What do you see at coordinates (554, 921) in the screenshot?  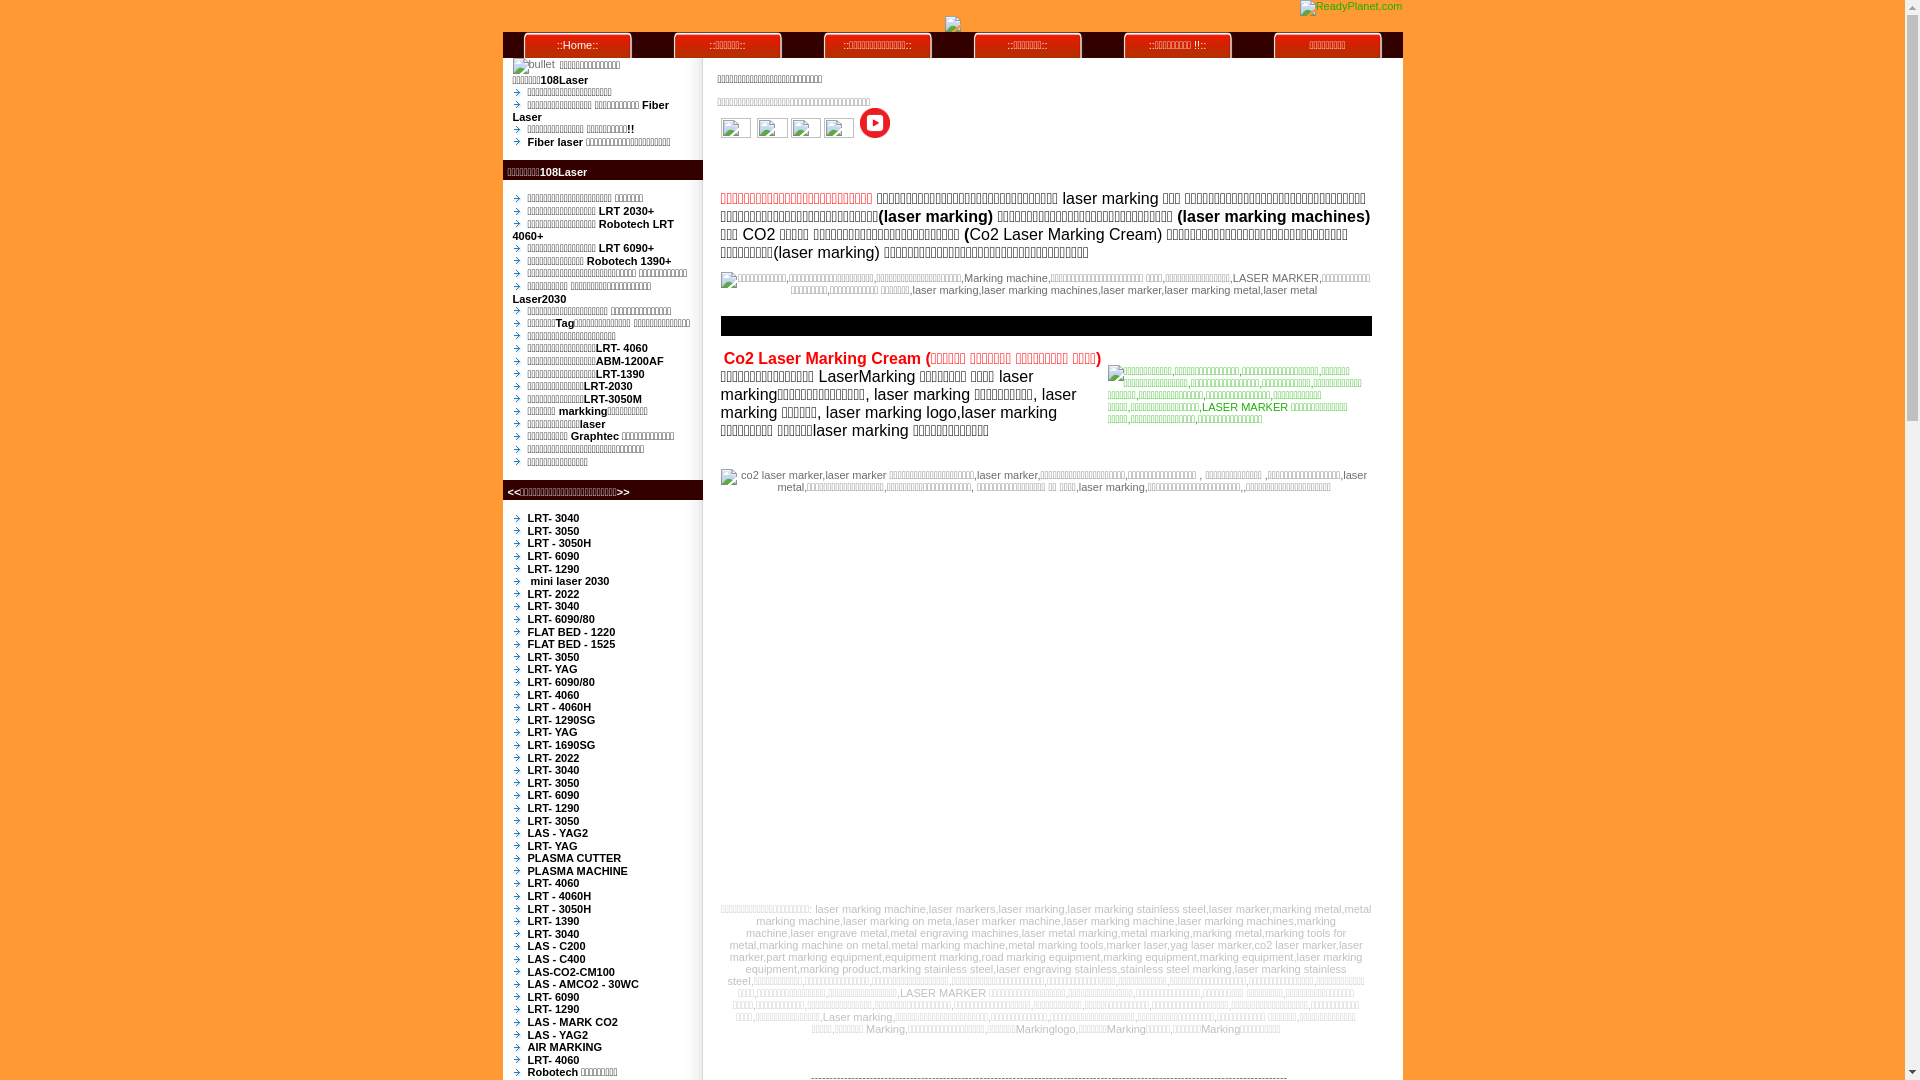 I see `LRT- 1390` at bounding box center [554, 921].